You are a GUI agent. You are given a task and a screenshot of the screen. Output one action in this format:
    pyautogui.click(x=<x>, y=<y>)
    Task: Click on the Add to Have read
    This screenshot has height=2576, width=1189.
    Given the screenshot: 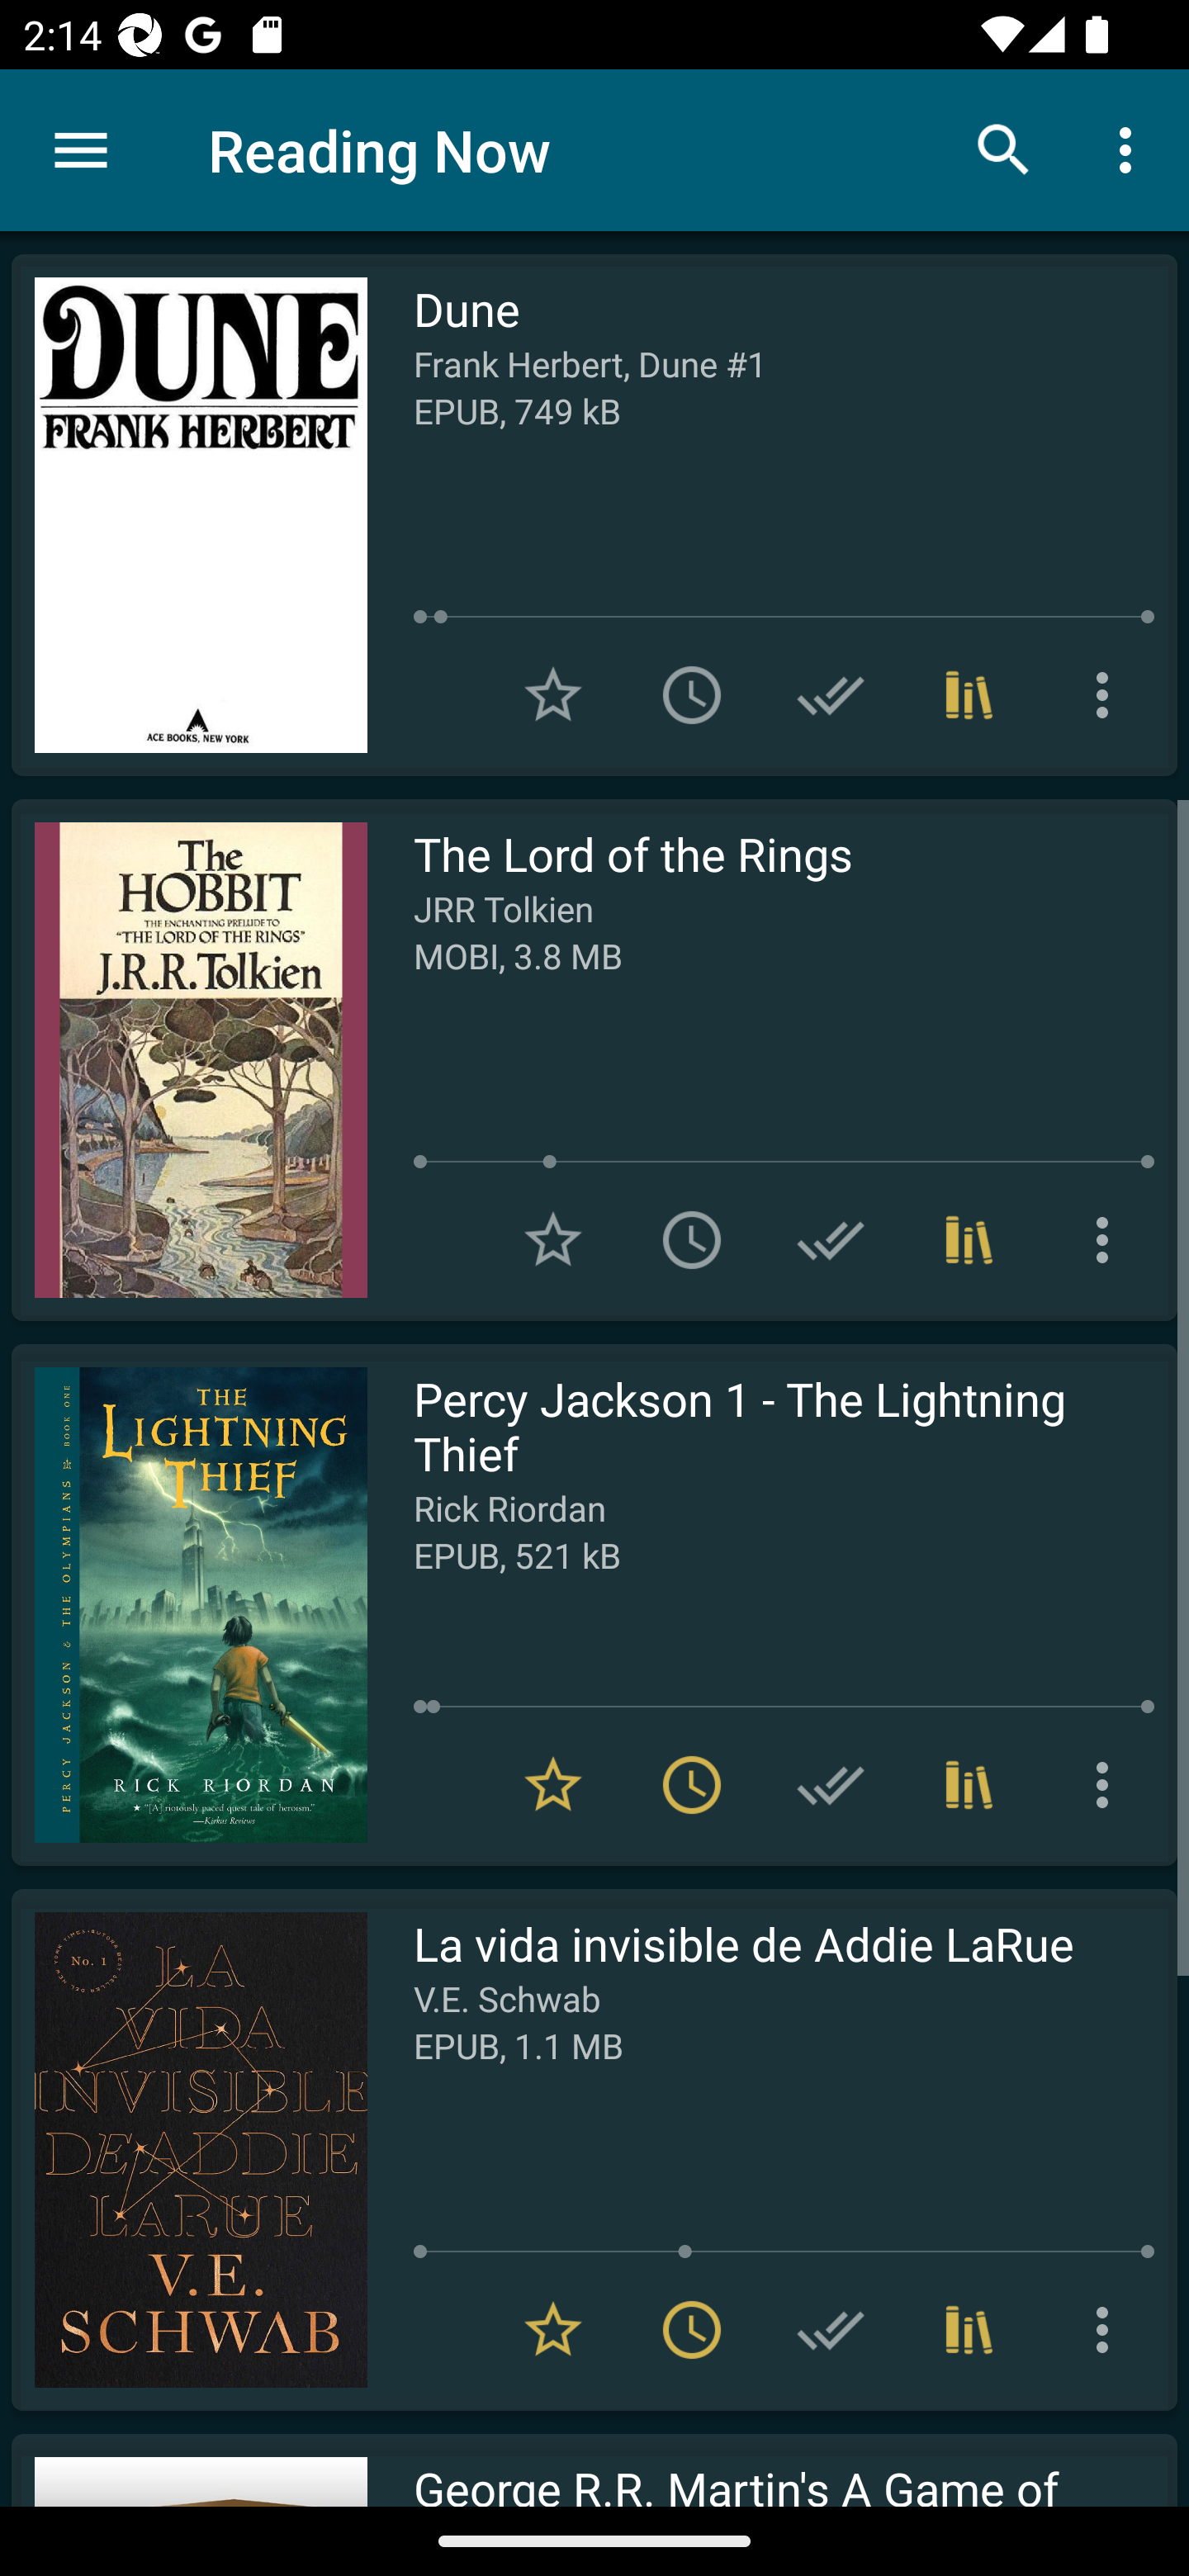 What is the action you would take?
    pyautogui.click(x=831, y=2330)
    